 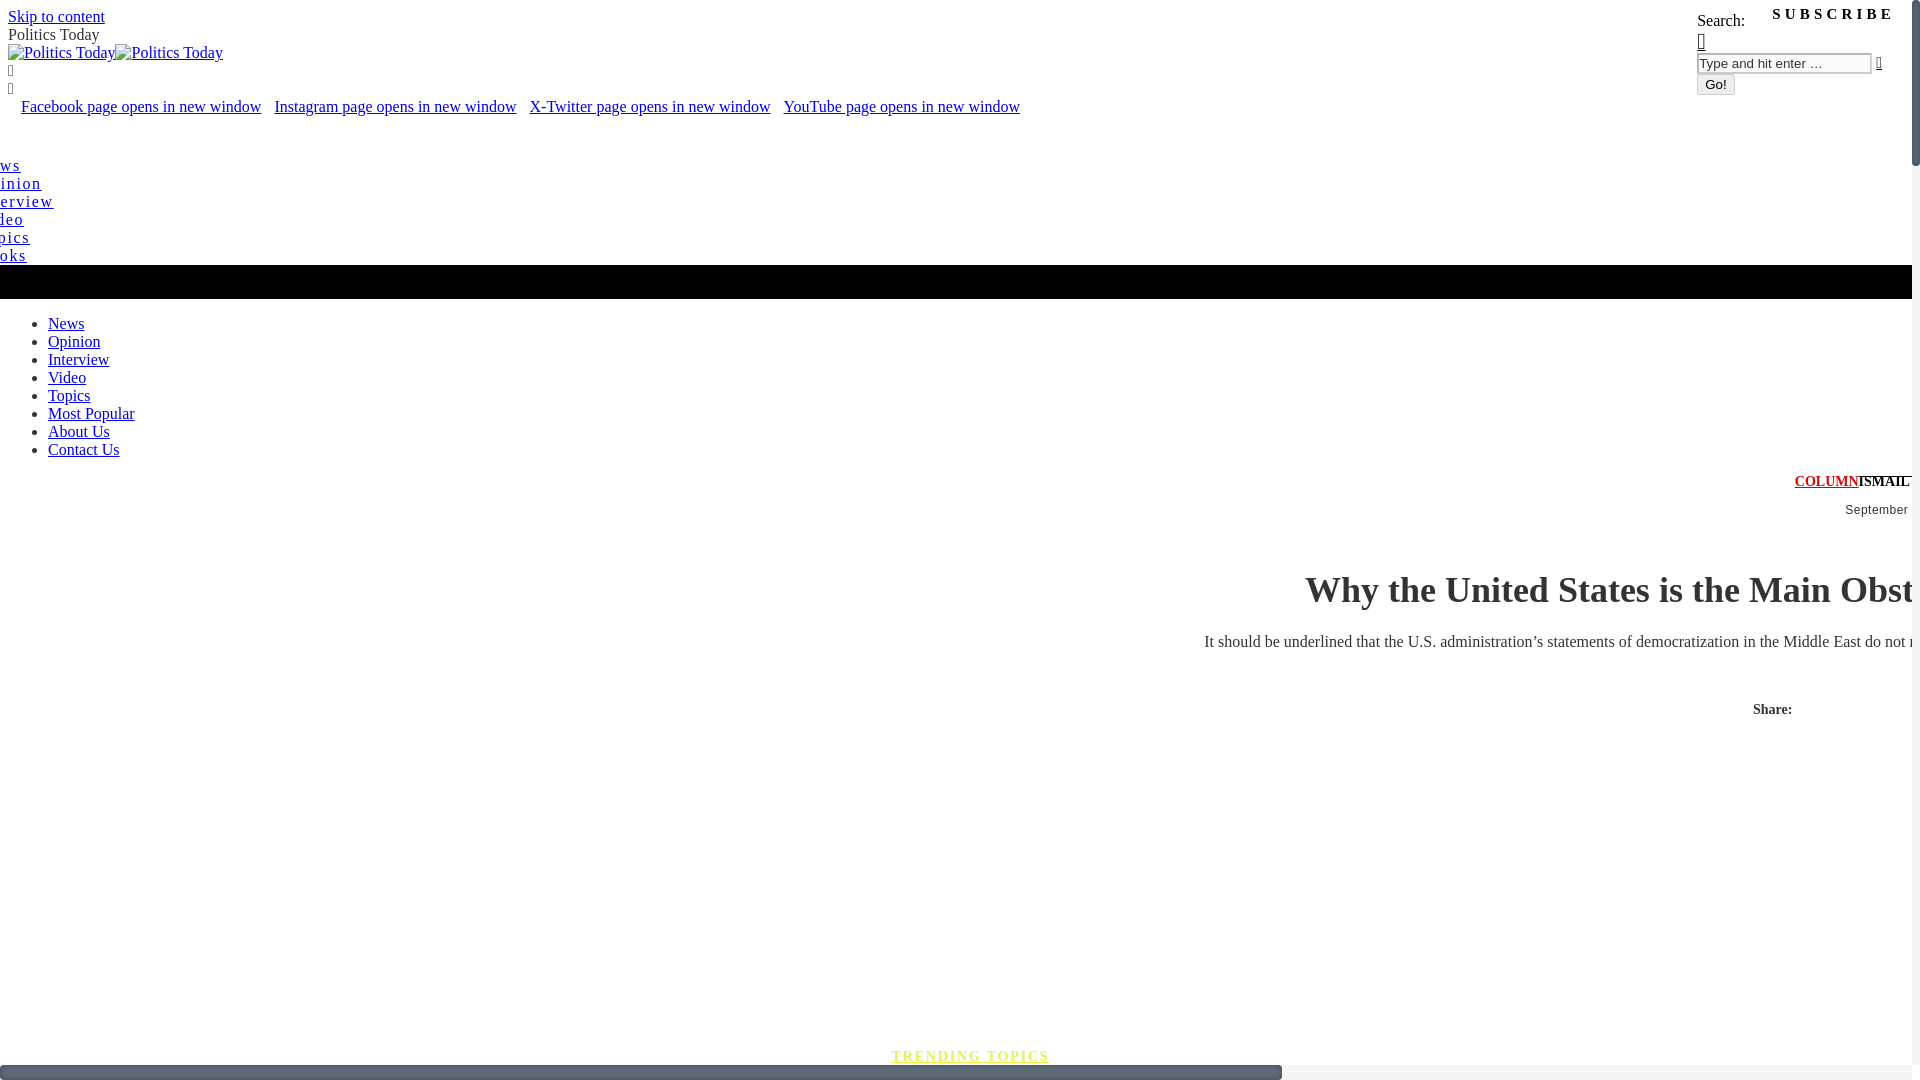 I want to click on Search form, so click(x=1784, y=63).